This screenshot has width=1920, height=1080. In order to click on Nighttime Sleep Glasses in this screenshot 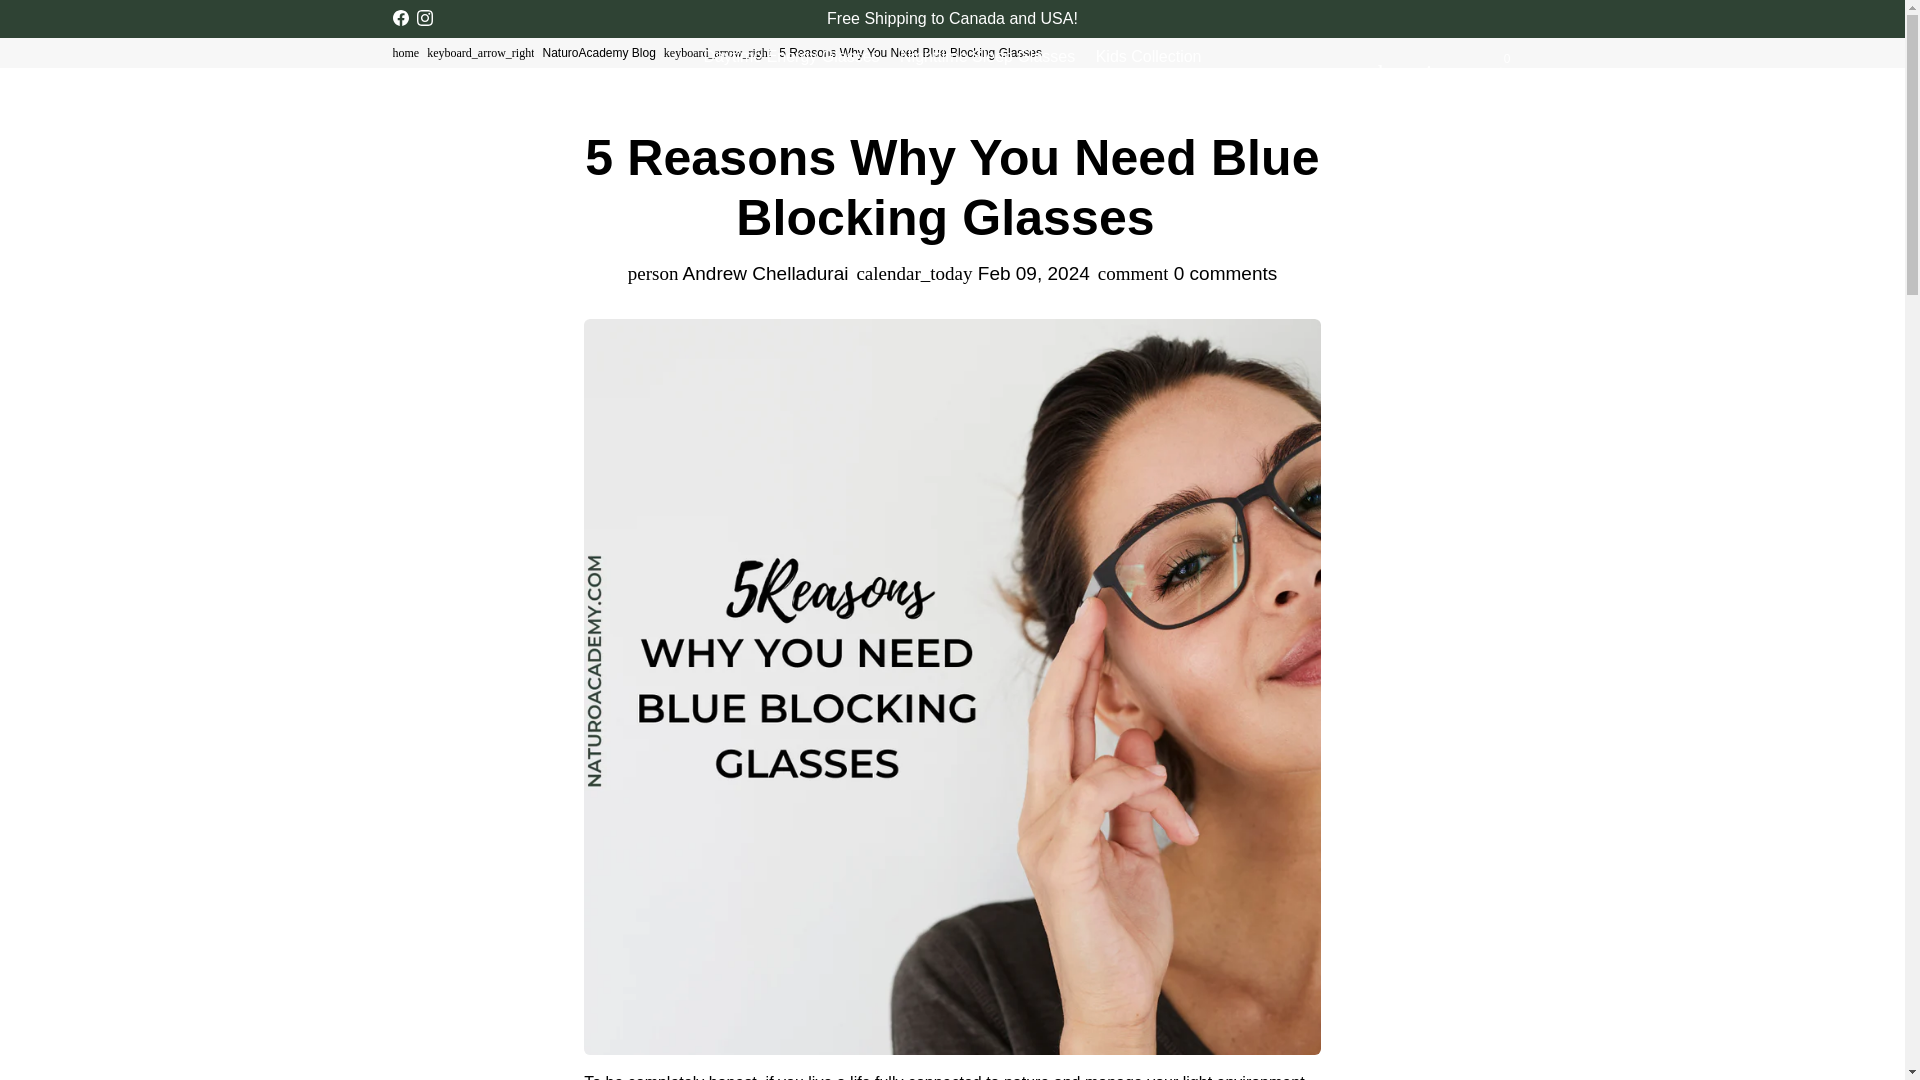, I will do `click(987, 56)`.